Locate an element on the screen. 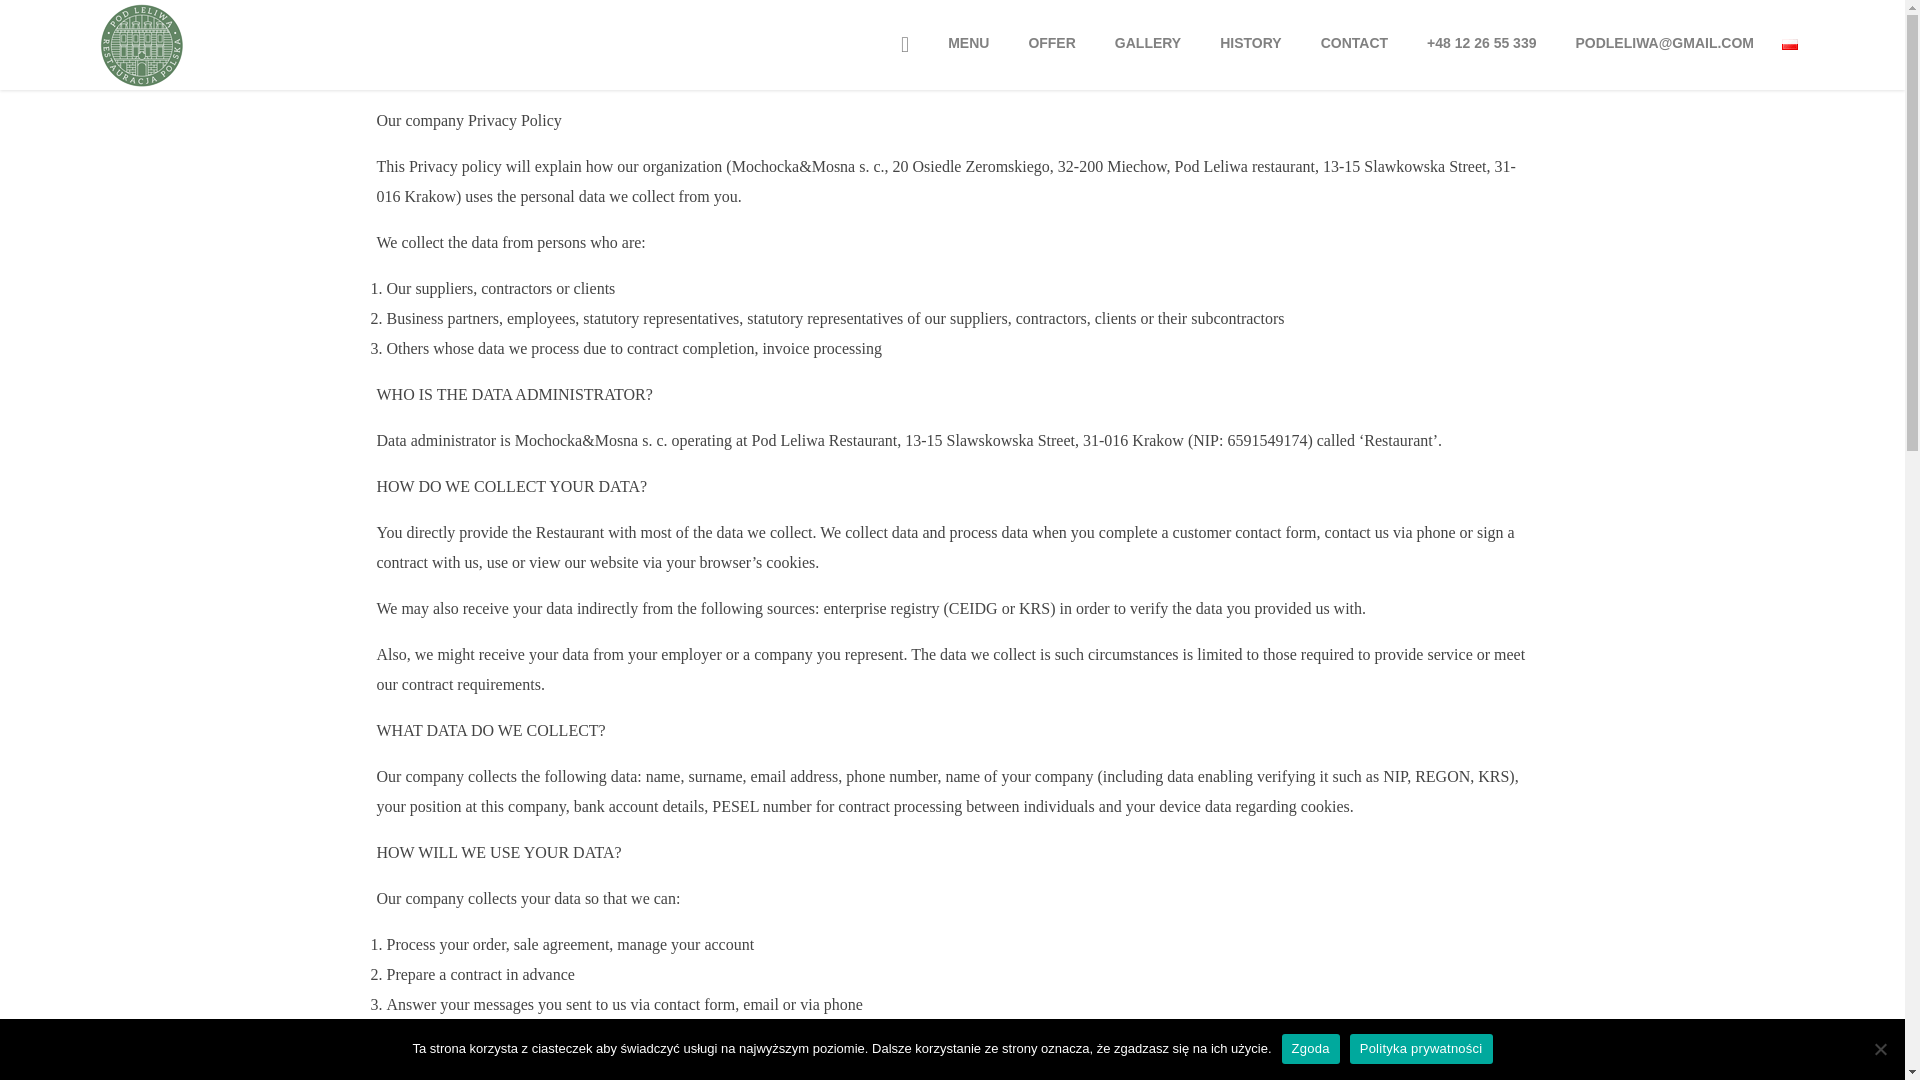  0 is located at coordinates (904, 58).